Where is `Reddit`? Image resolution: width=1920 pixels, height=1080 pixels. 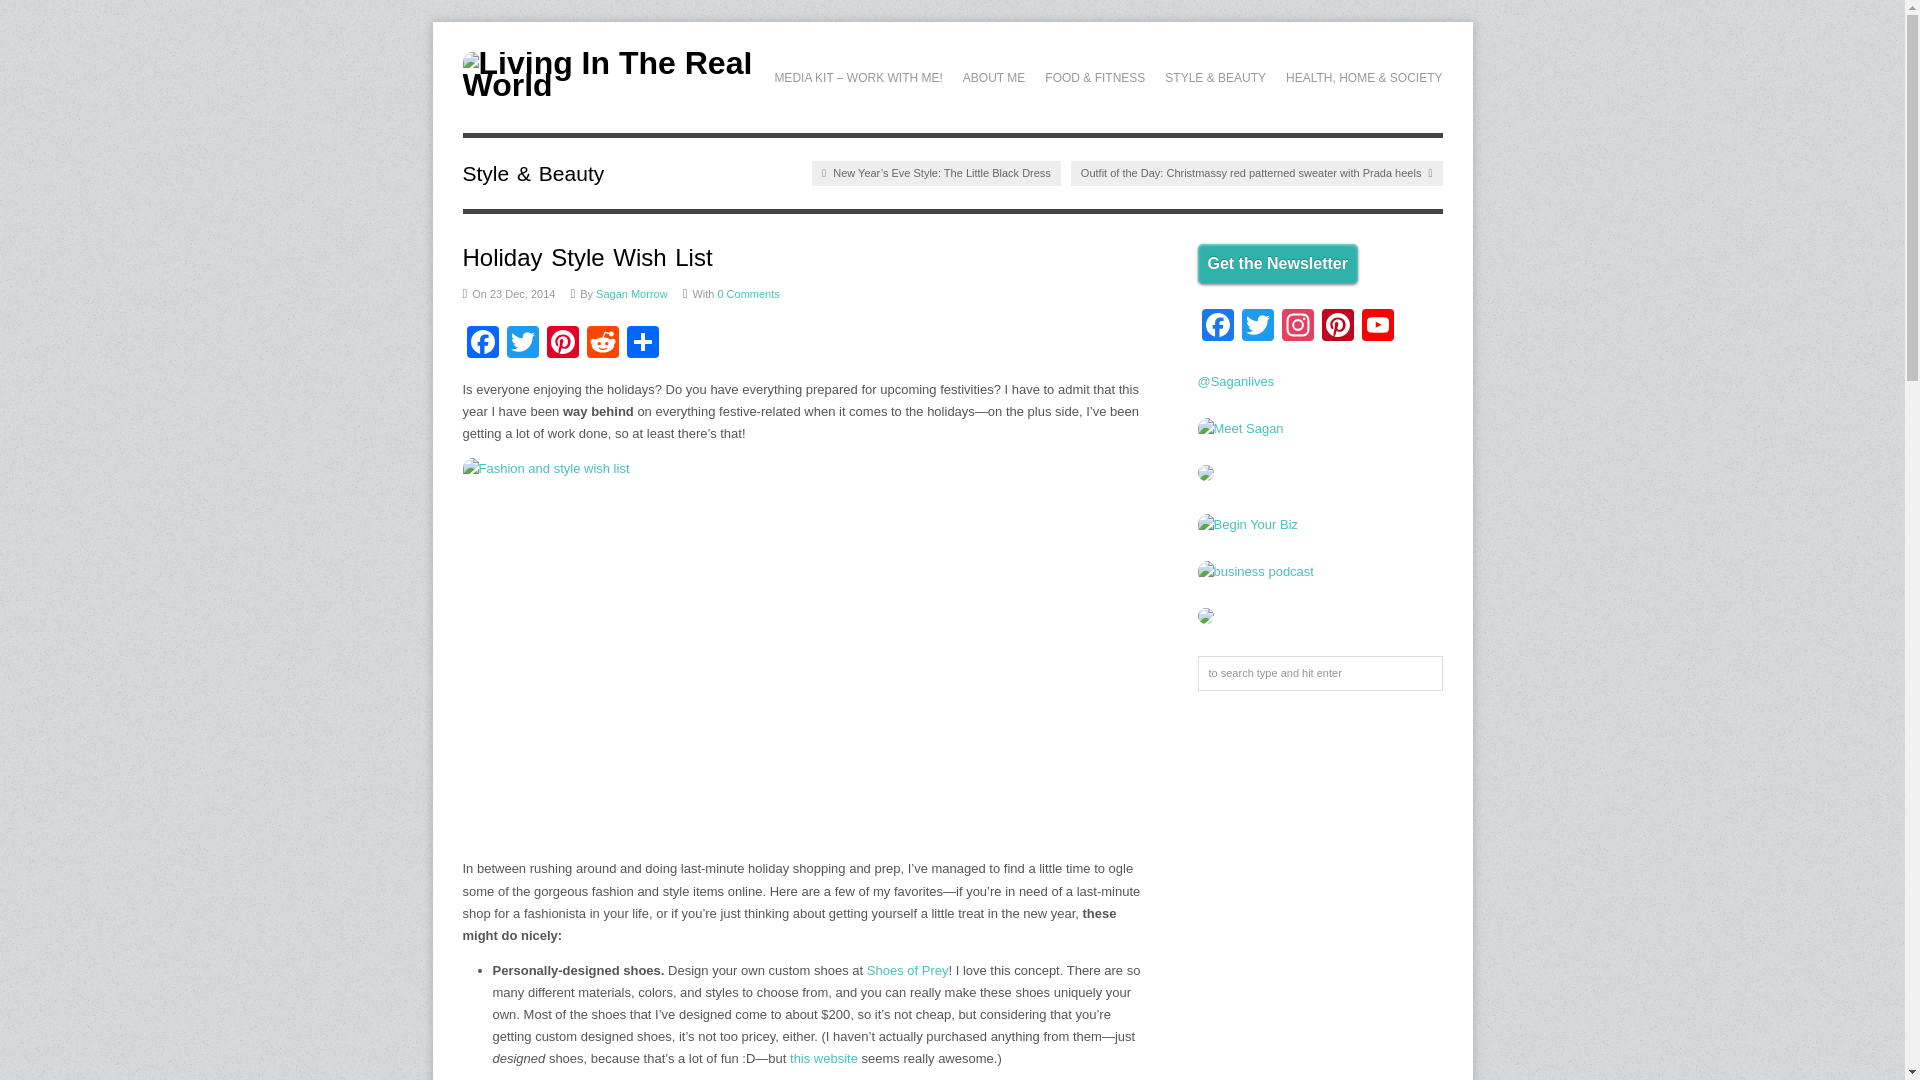
Reddit is located at coordinates (602, 344).